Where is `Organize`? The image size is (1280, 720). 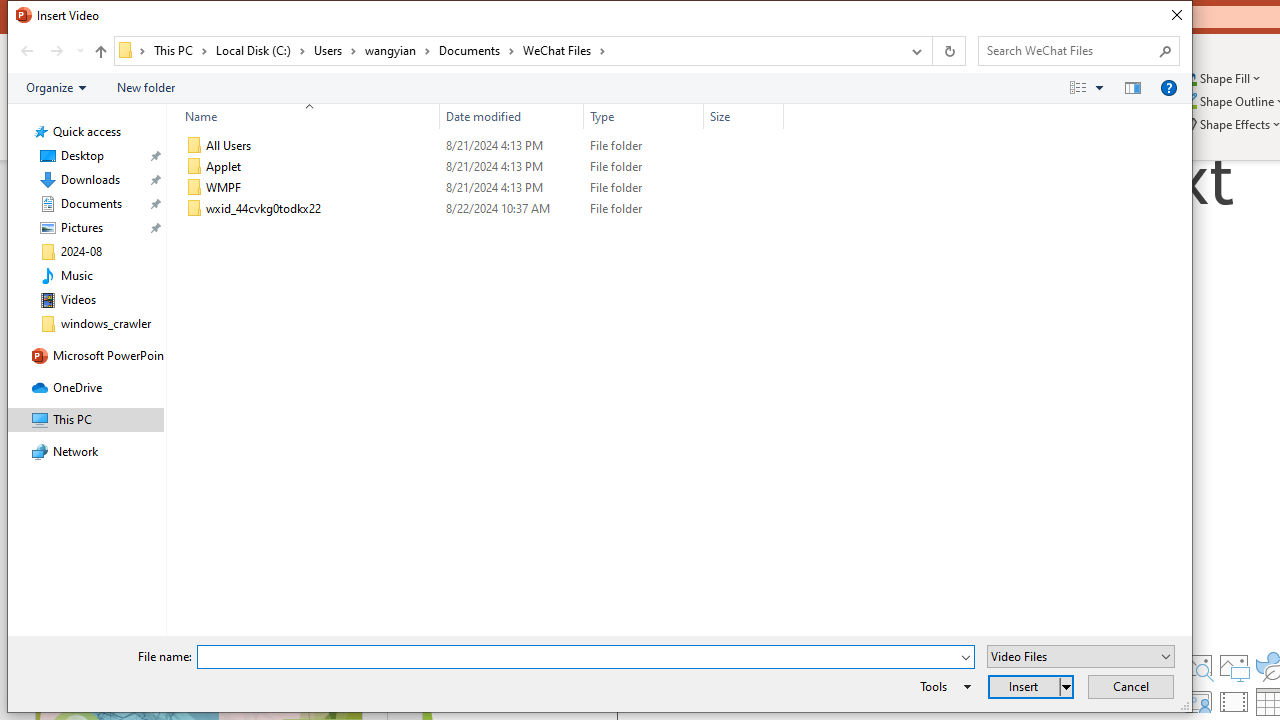 Organize is located at coordinates (56, 87).